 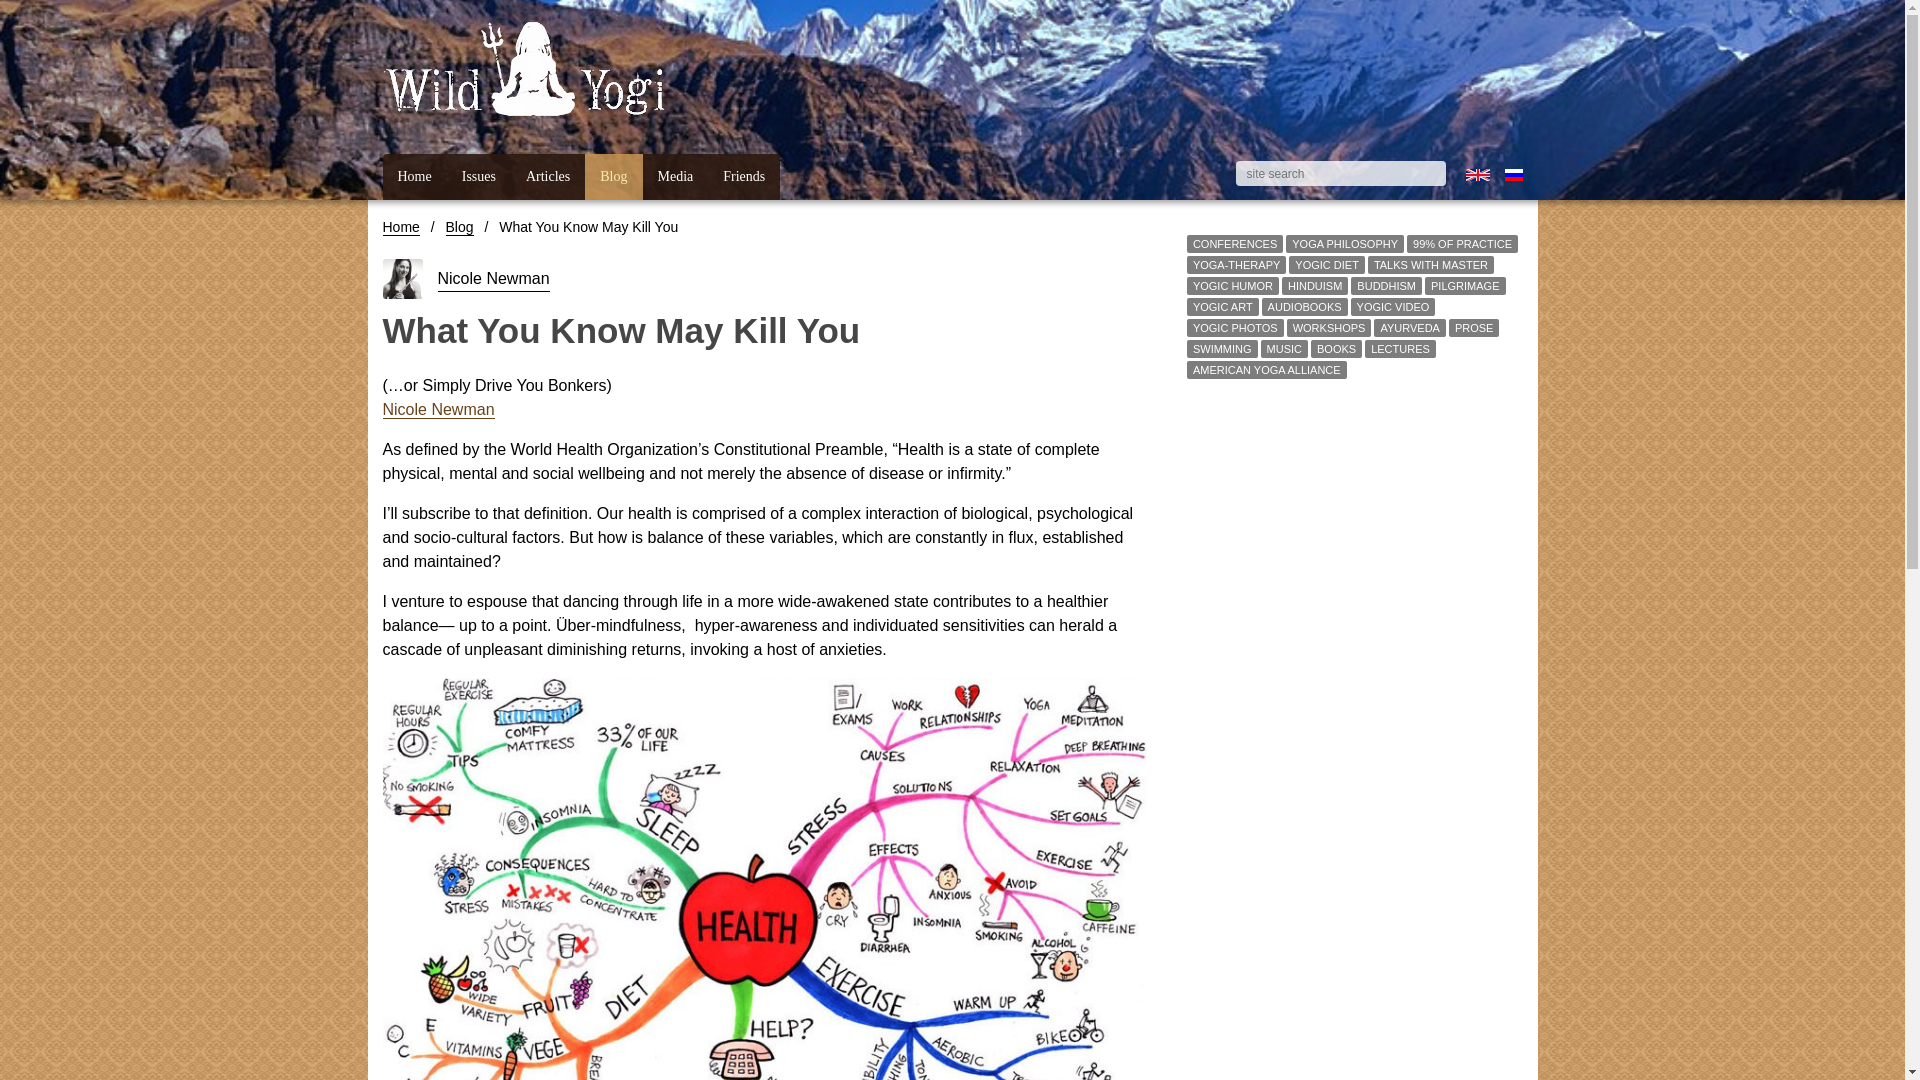 I want to click on CONFERENCES, so click(x=1234, y=243).